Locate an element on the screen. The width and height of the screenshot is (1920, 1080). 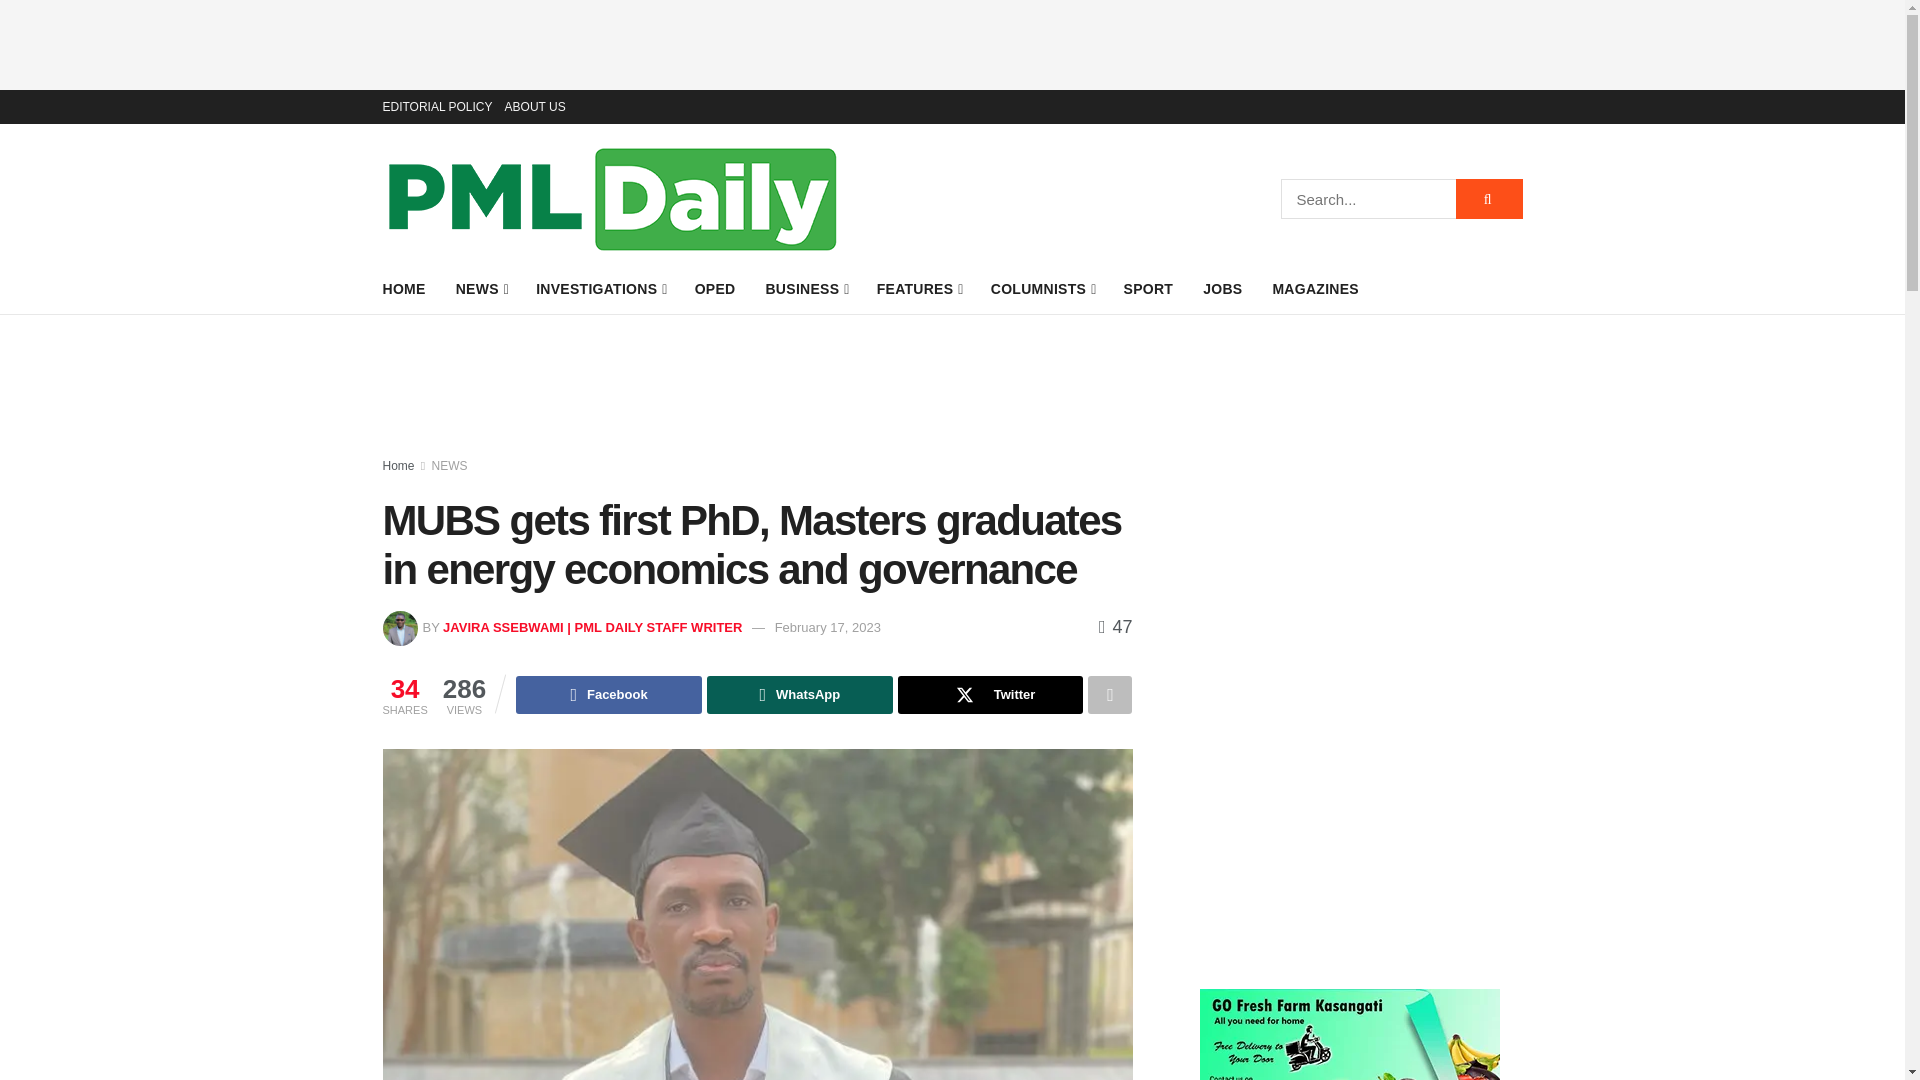
BUSINESS is located at coordinates (805, 289).